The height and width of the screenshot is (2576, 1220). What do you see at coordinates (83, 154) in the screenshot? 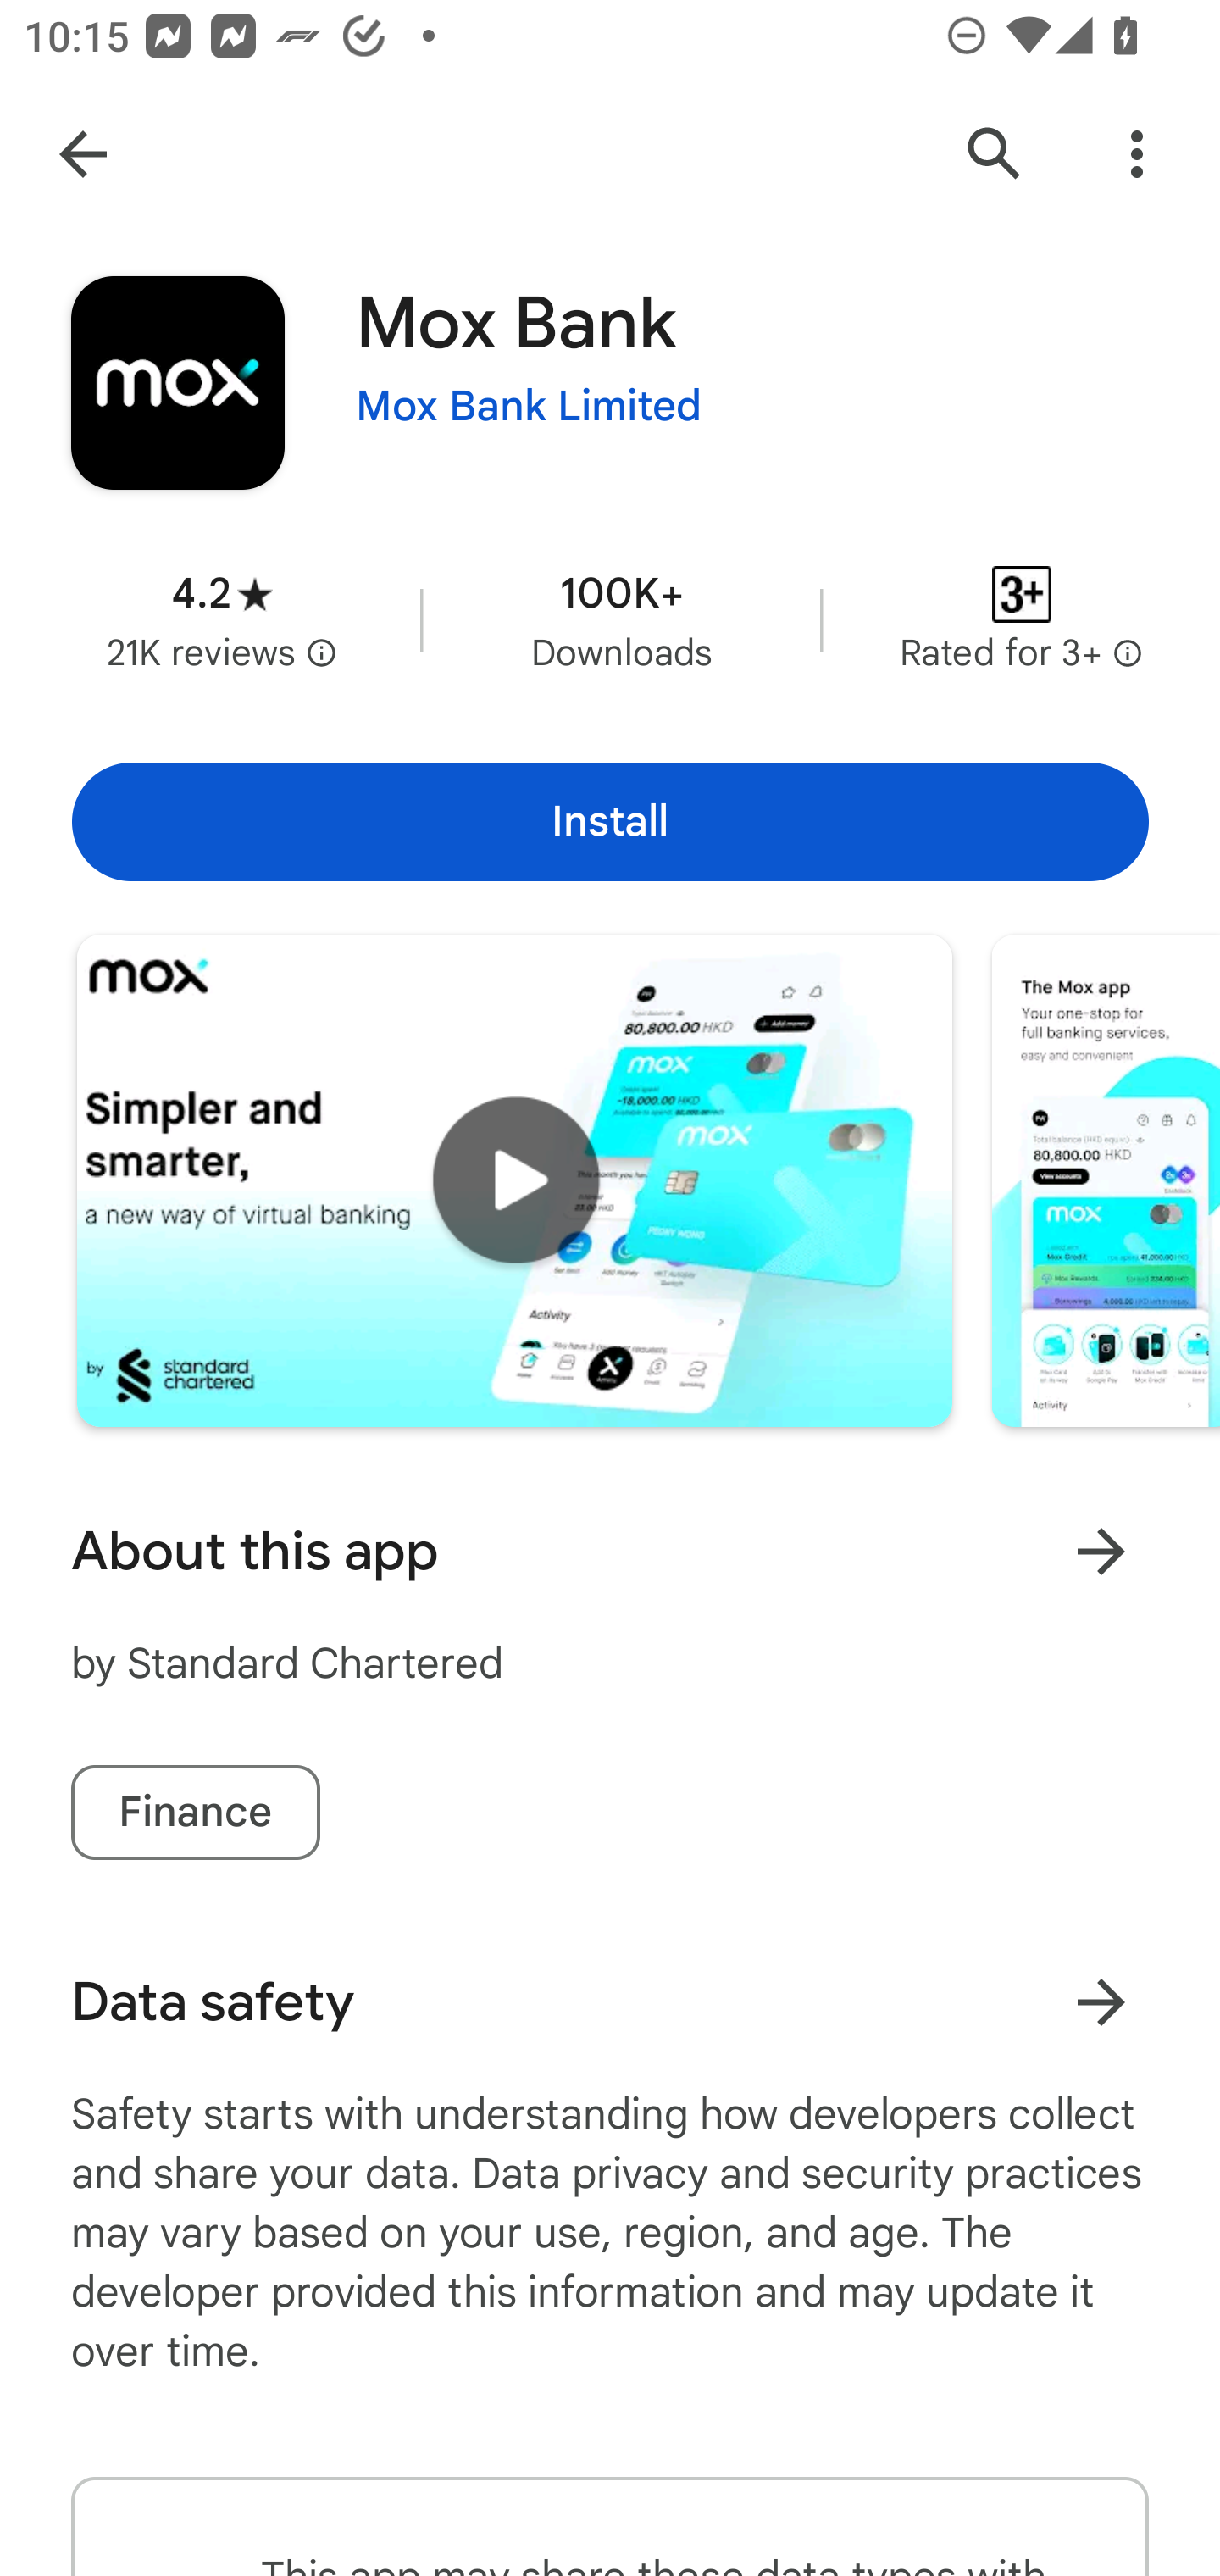
I see `Navigate up` at bounding box center [83, 154].